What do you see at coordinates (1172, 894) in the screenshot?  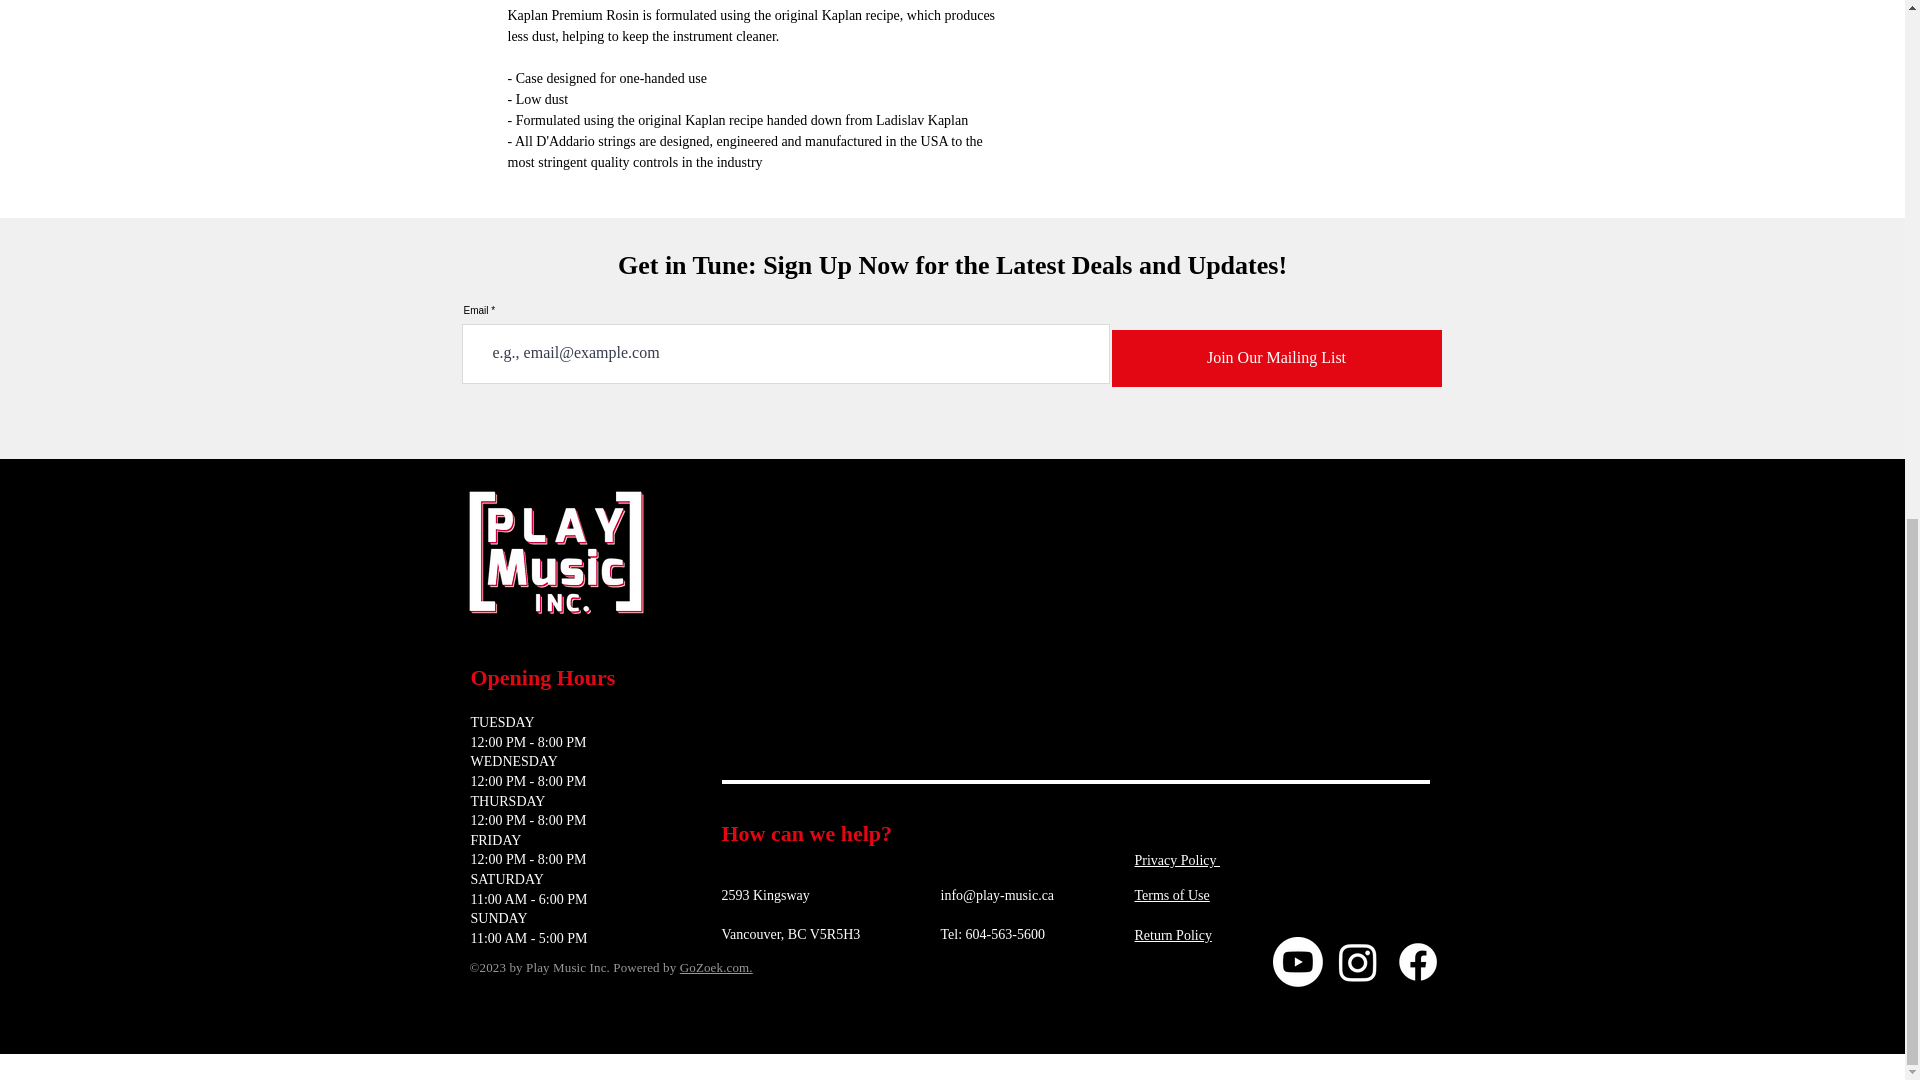 I see `Terms of Use` at bounding box center [1172, 894].